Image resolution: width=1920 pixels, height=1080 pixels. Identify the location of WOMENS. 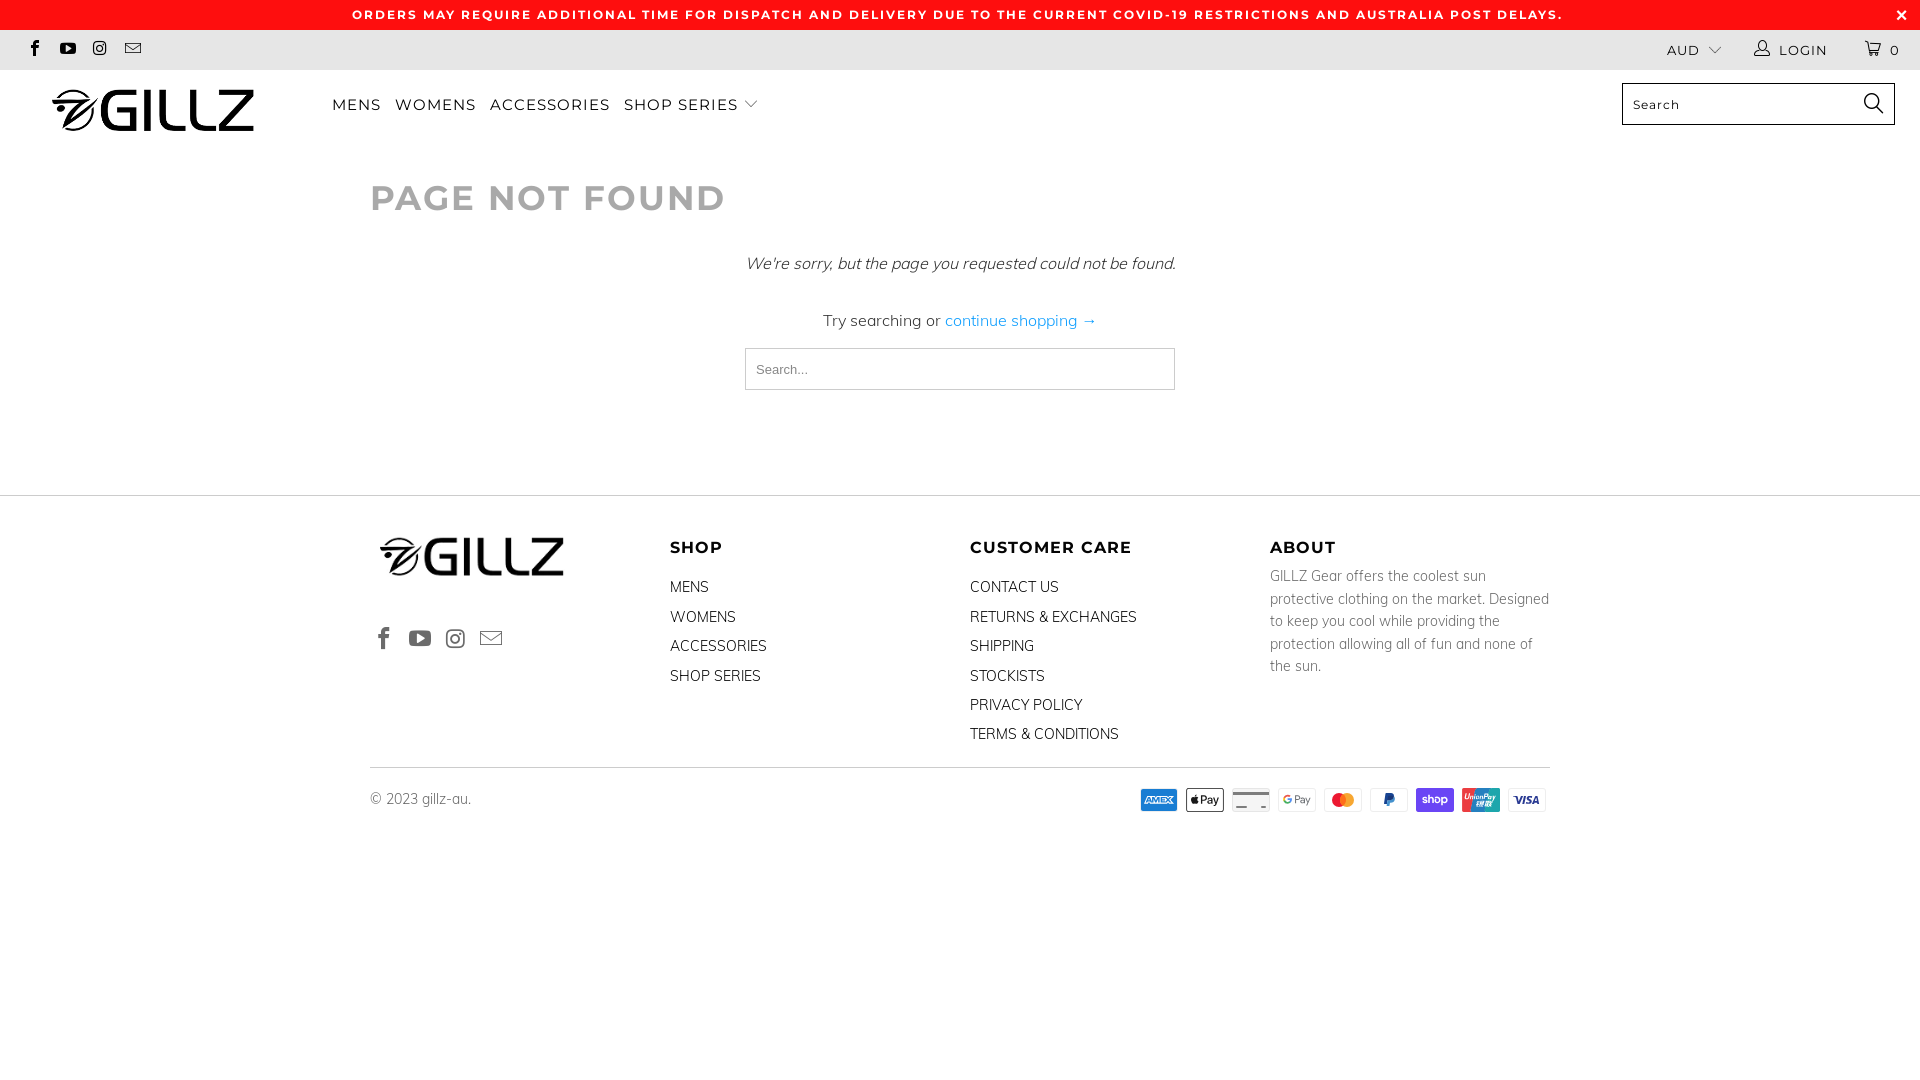
(436, 106).